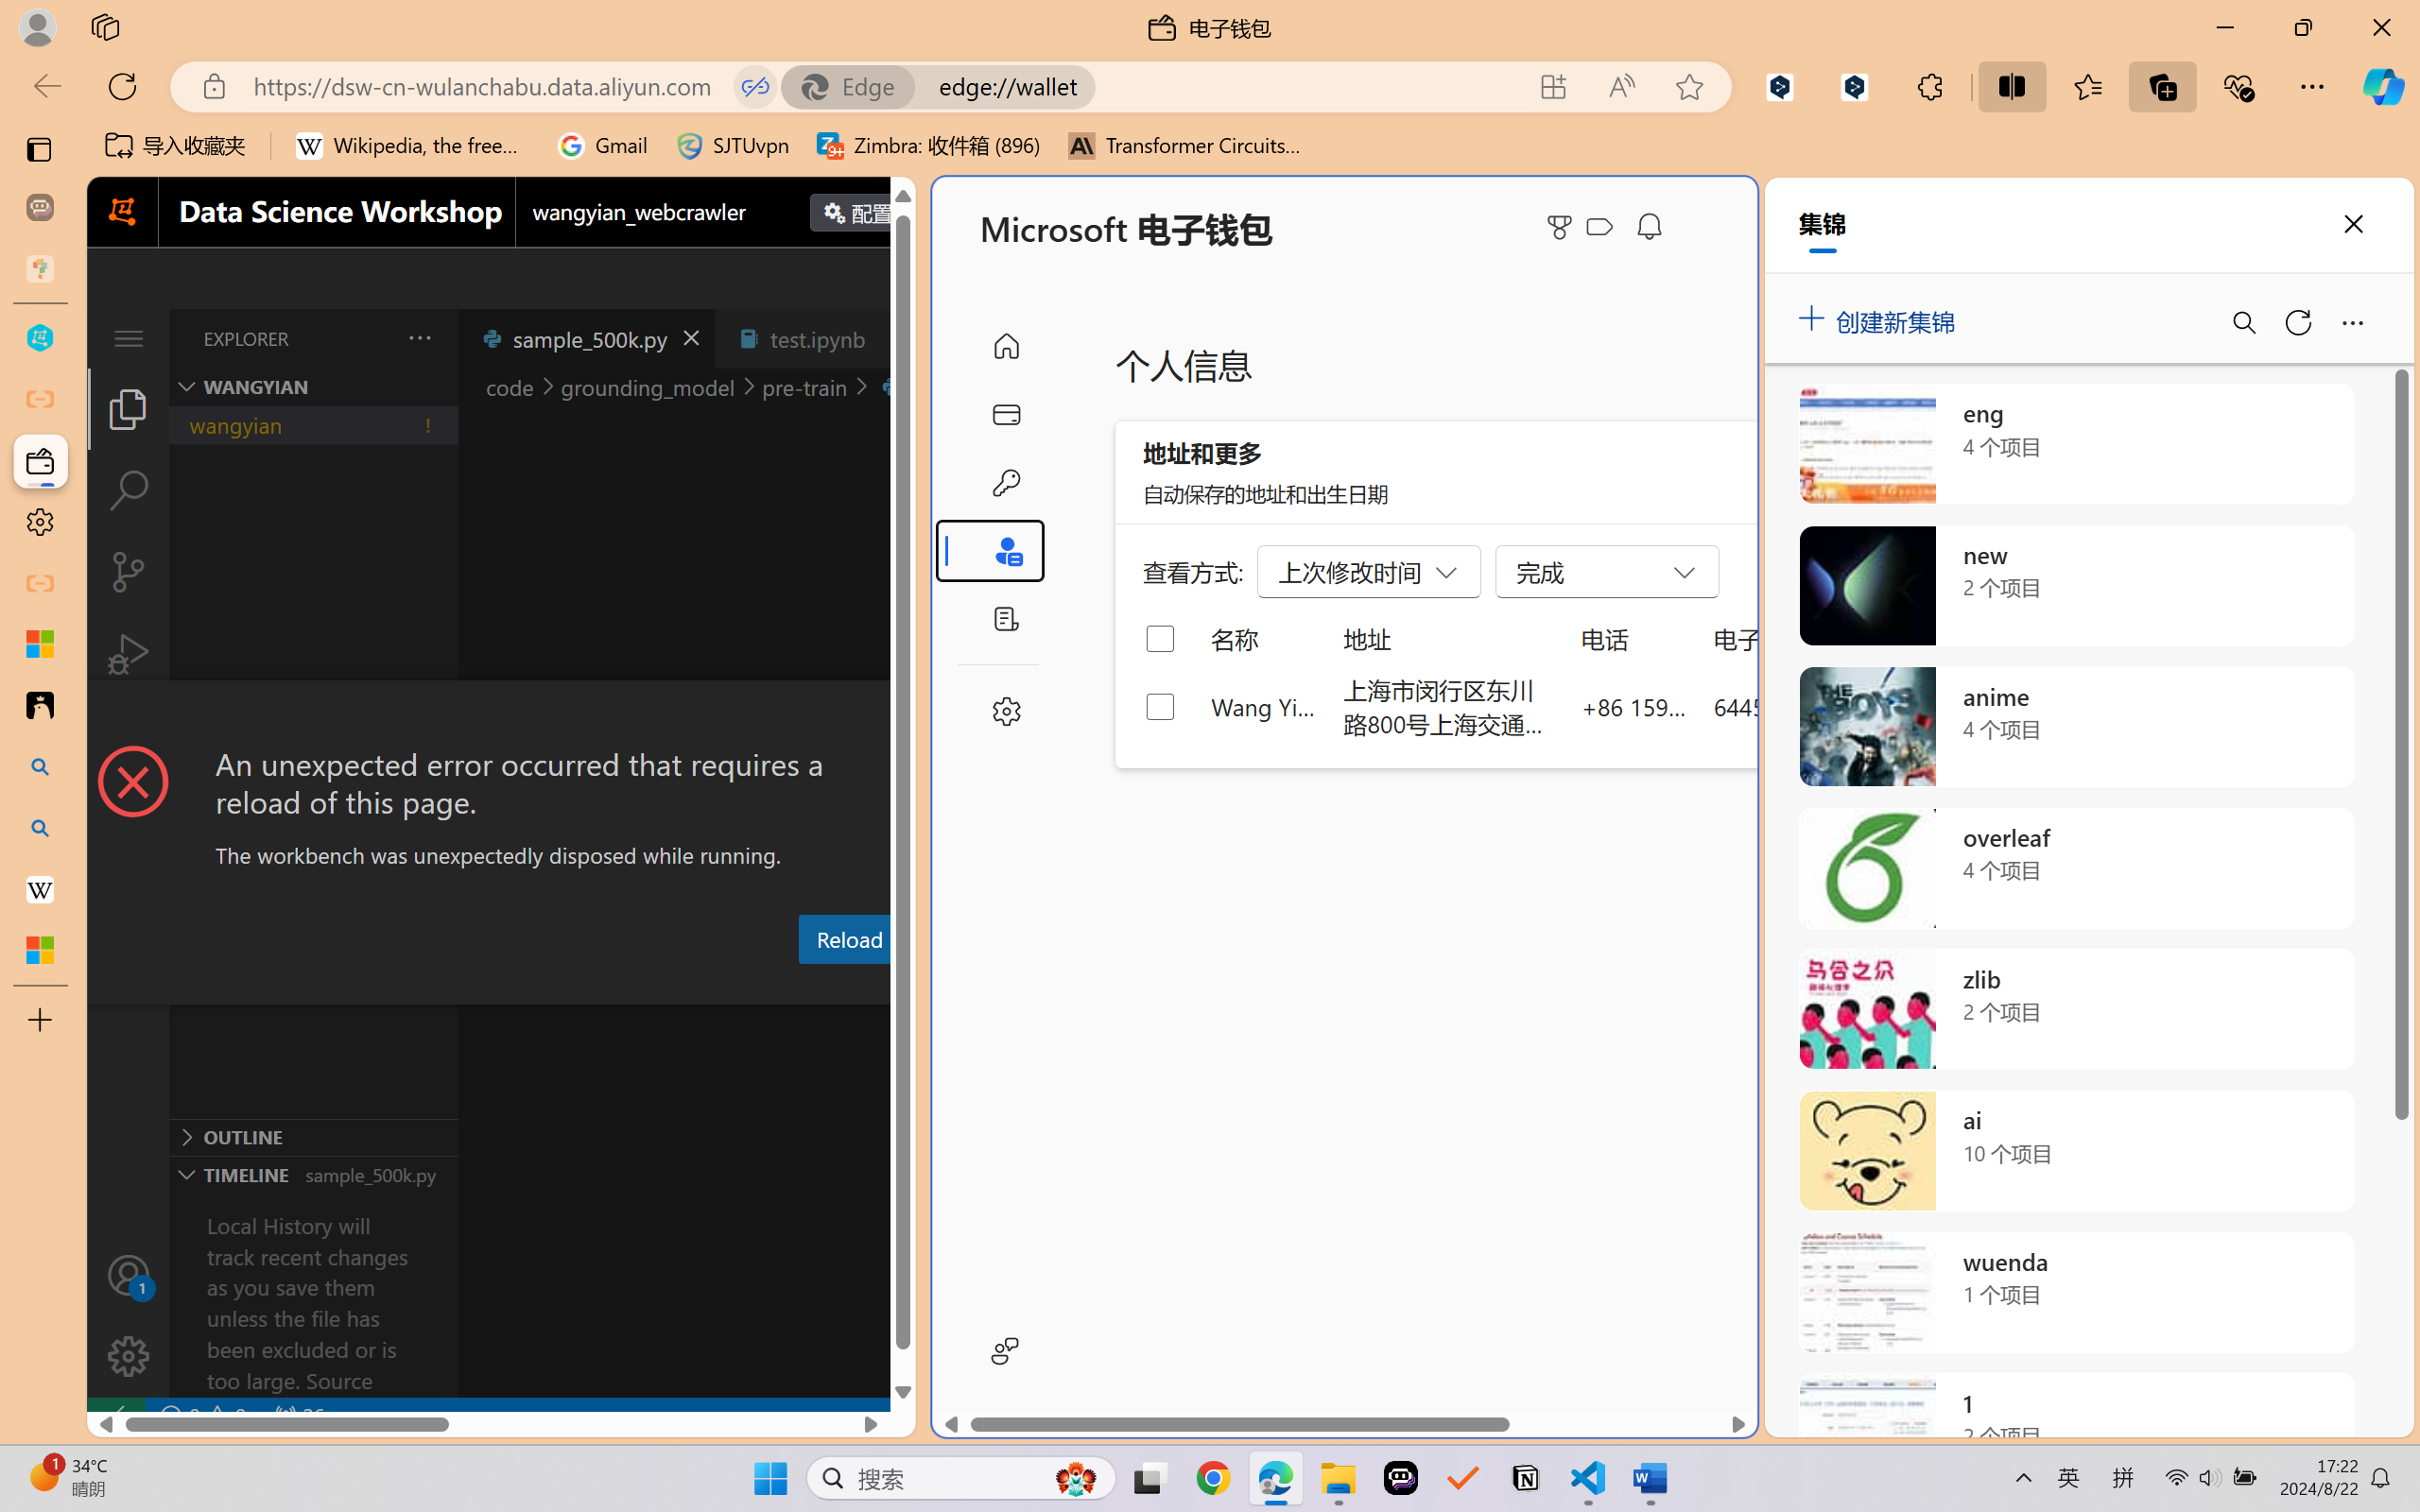 This screenshot has width=2420, height=1512. What do you see at coordinates (129, 490) in the screenshot?
I see `Search (Ctrl+Shift+F)` at bounding box center [129, 490].